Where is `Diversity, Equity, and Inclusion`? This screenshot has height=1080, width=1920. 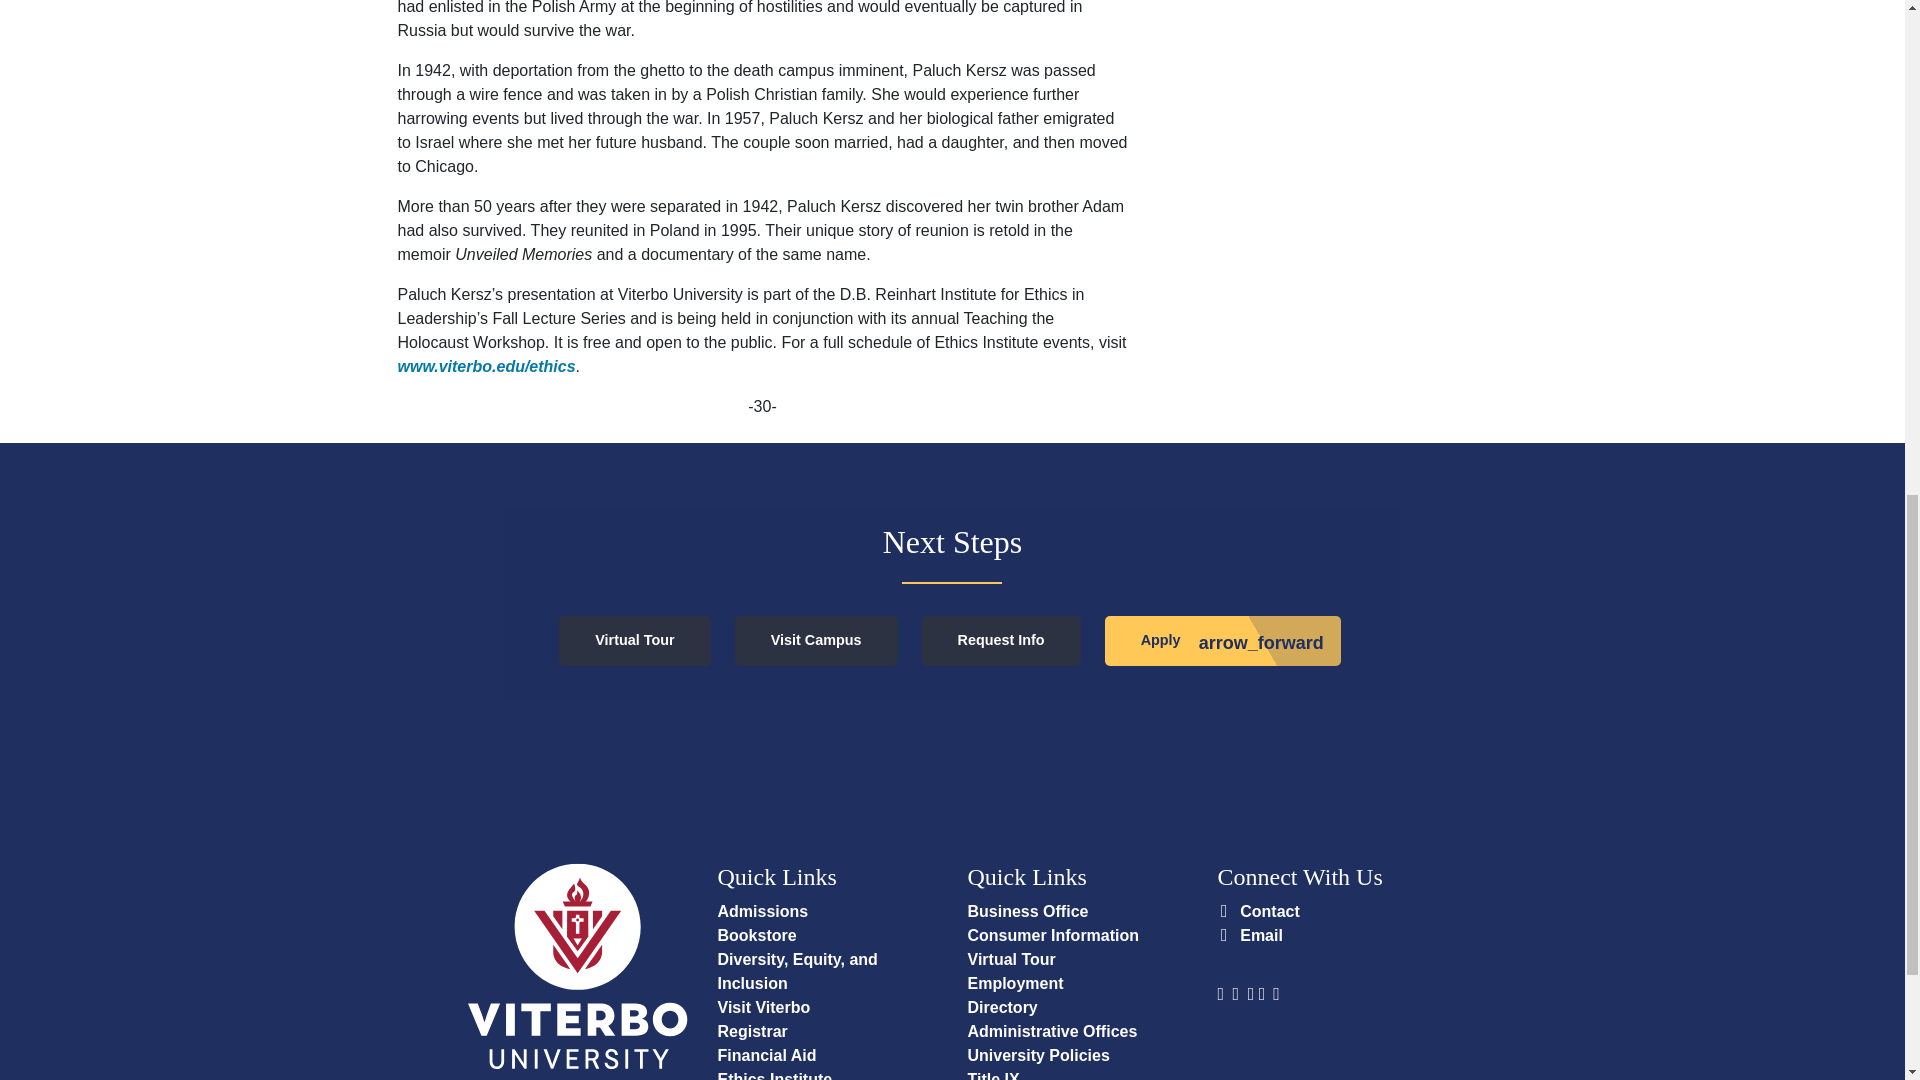 Diversity, Equity, and Inclusion is located at coordinates (798, 972).